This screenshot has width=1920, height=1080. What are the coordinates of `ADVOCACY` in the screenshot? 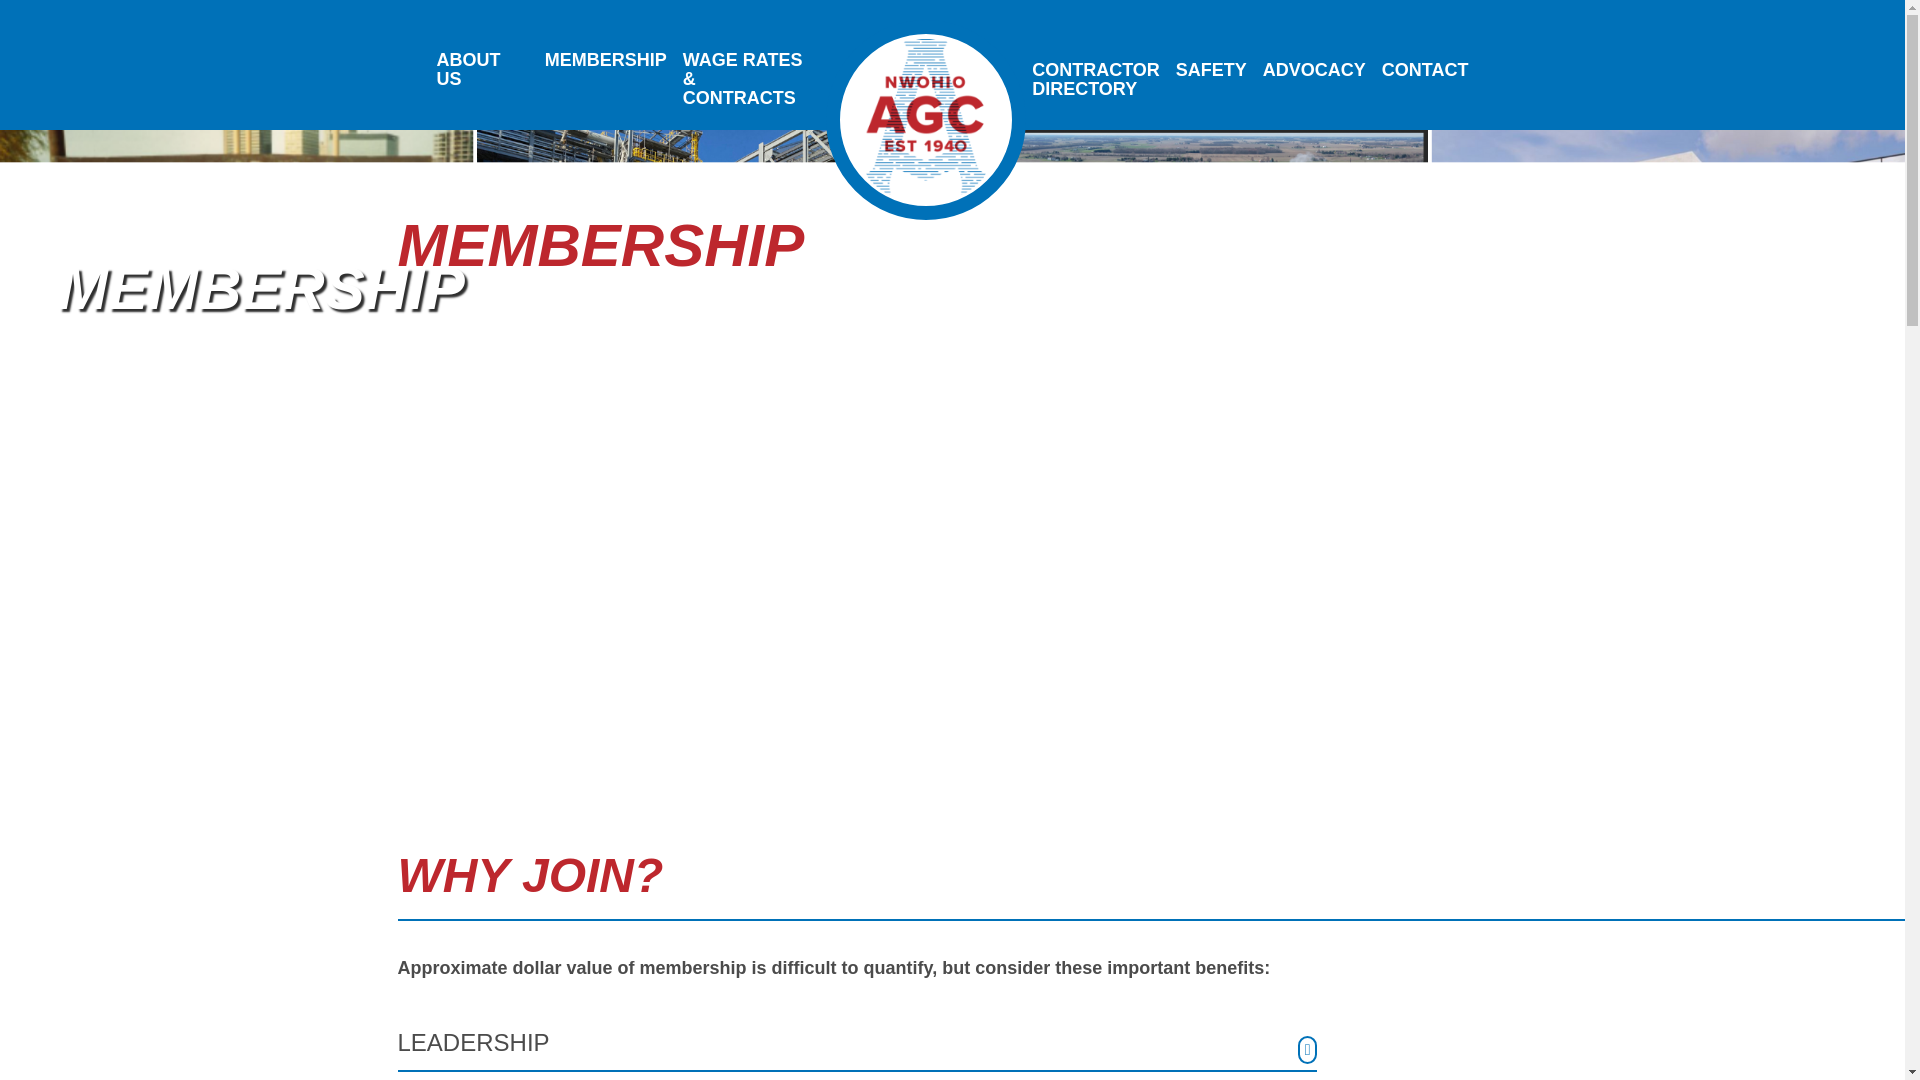 It's located at (1314, 70).